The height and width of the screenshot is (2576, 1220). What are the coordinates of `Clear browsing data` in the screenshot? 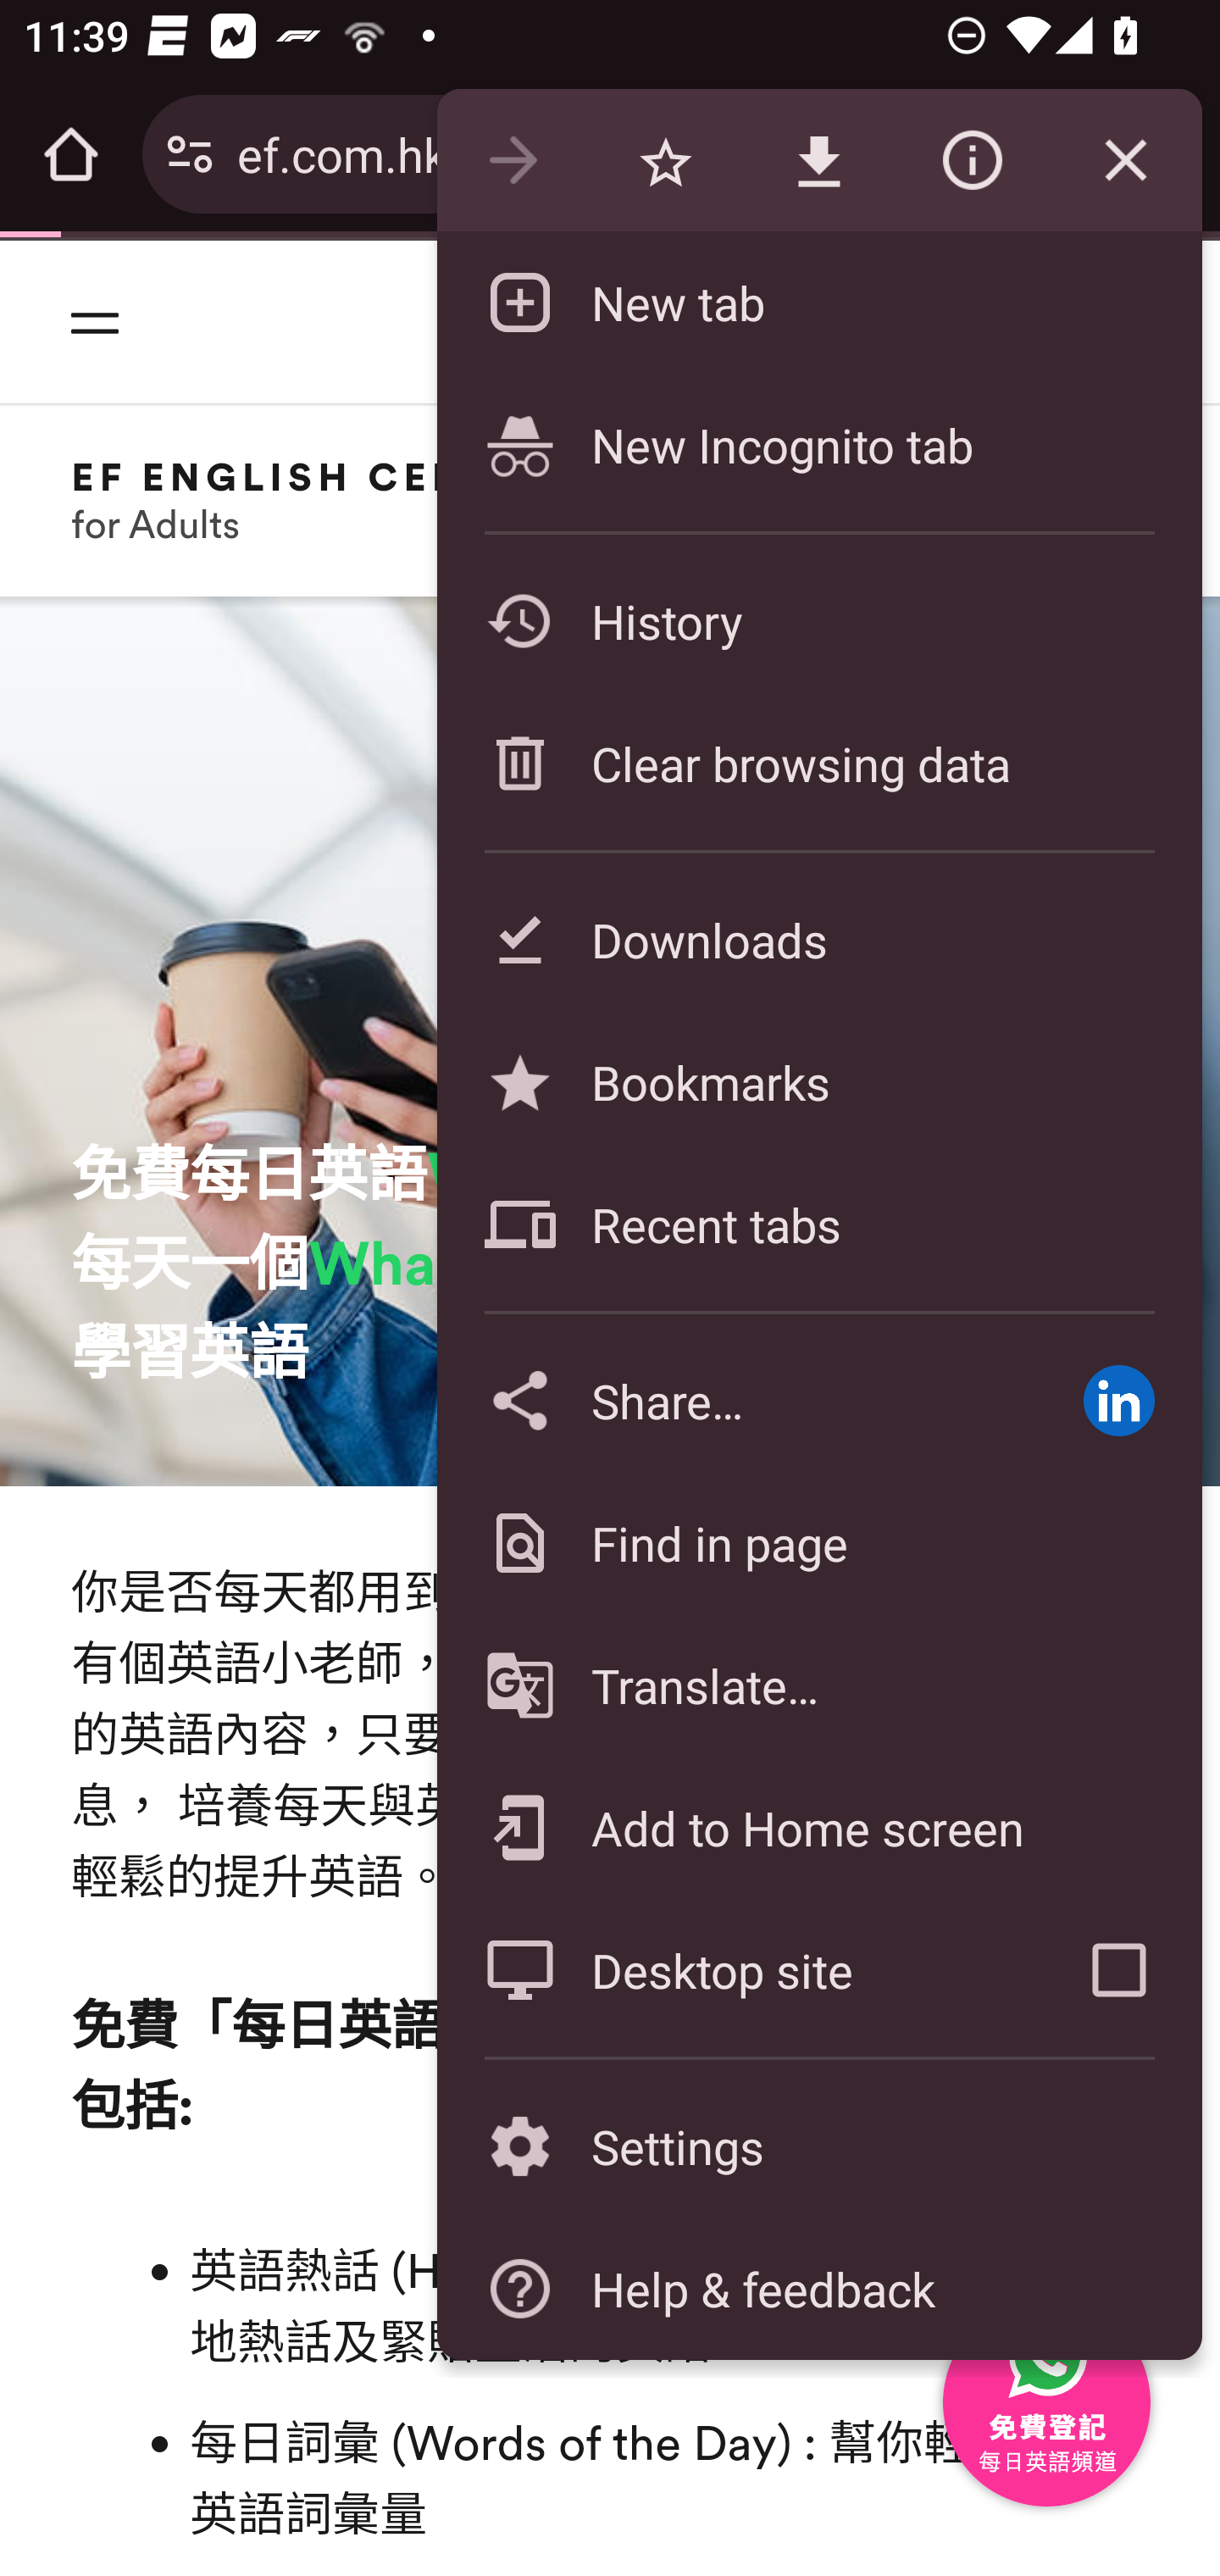 It's located at (818, 763).